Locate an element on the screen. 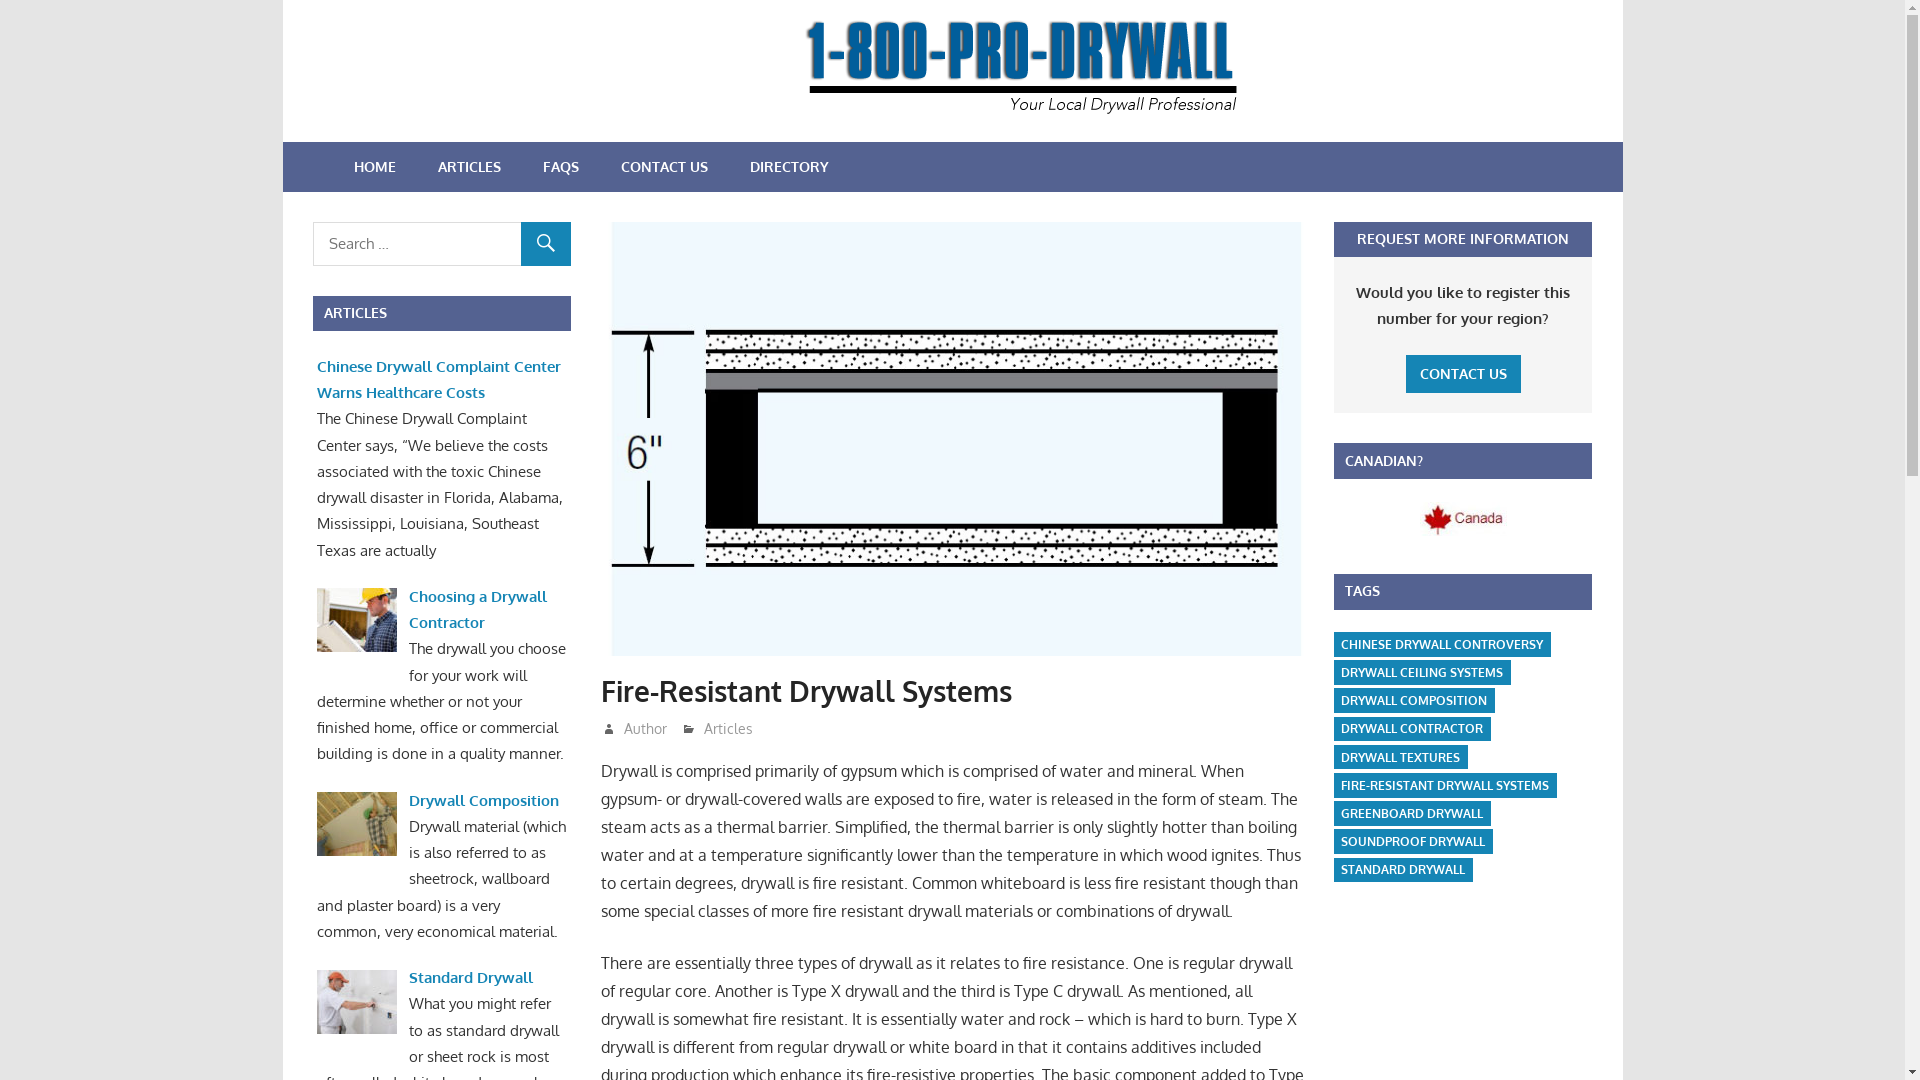 The width and height of the screenshot is (1920, 1080). Articles is located at coordinates (728, 728).